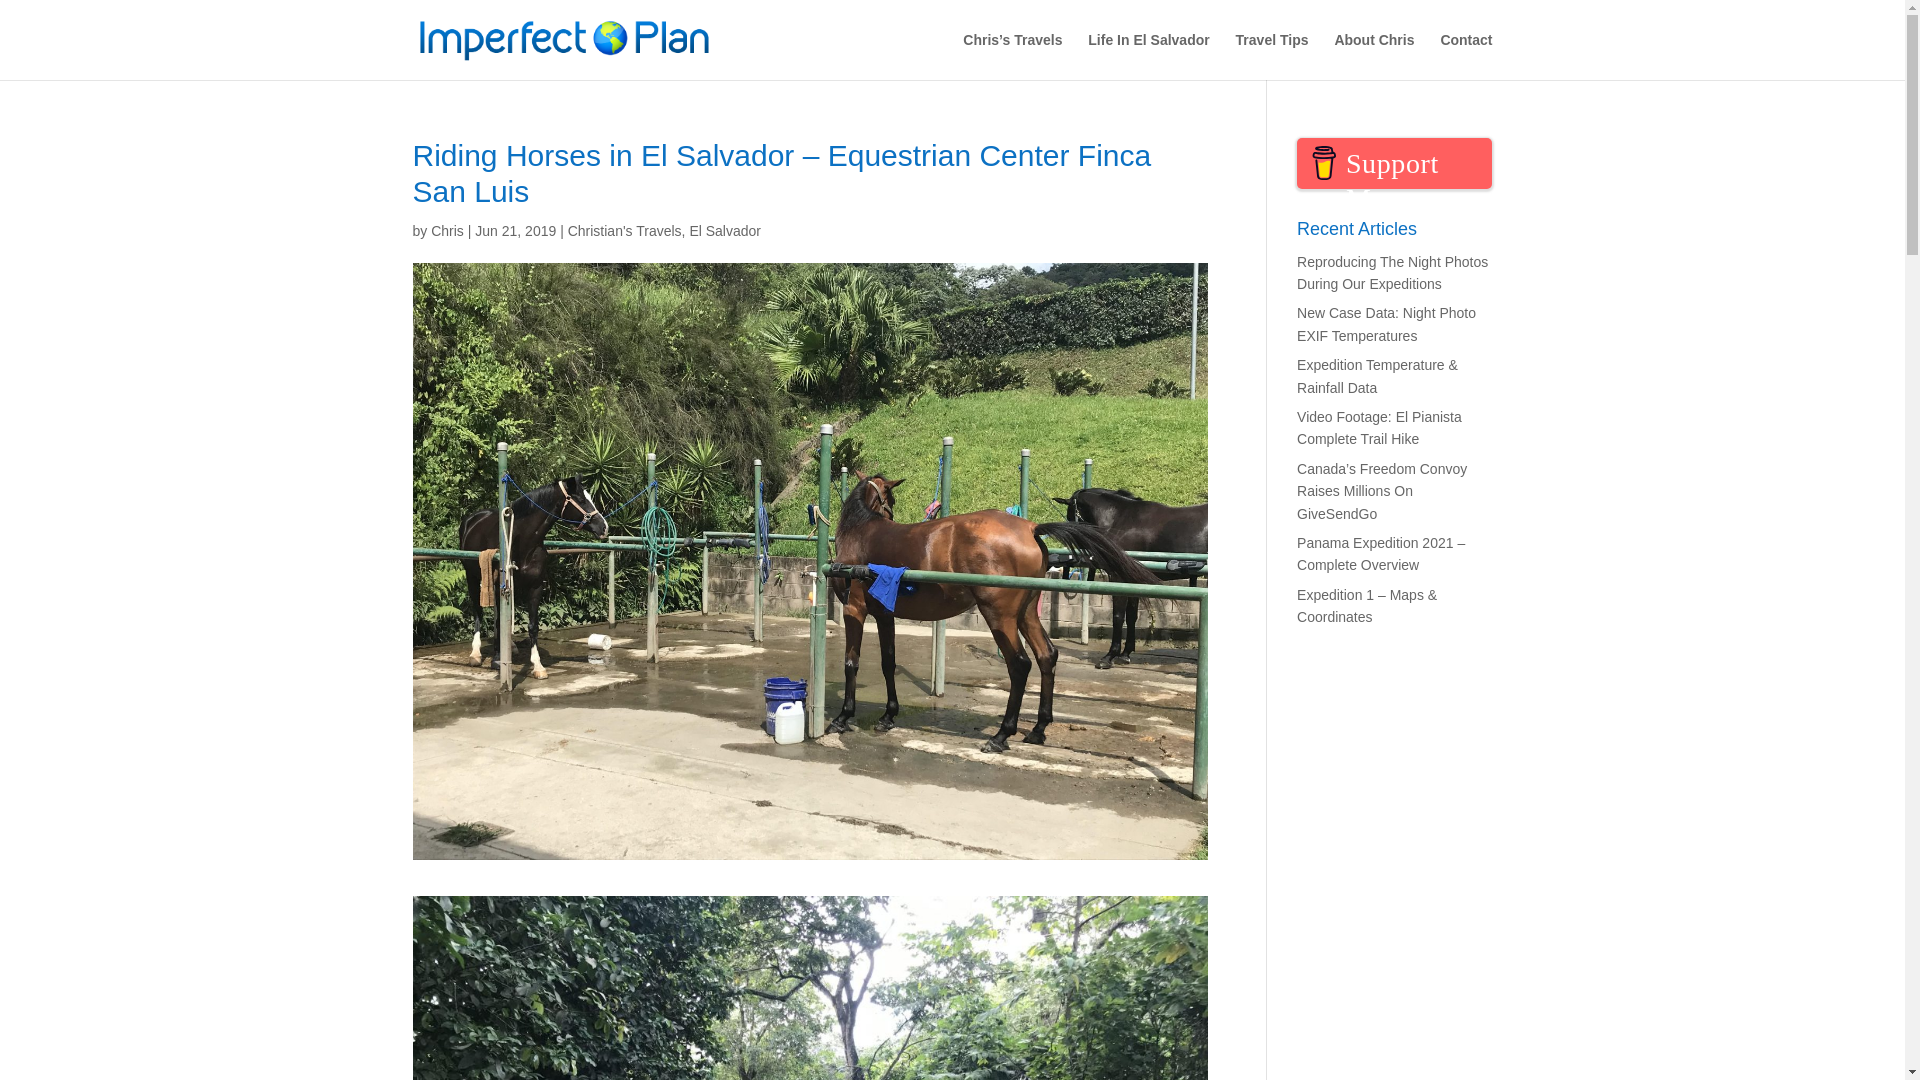 Image resolution: width=1920 pixels, height=1080 pixels. What do you see at coordinates (624, 230) in the screenshot?
I see `Christian's Travels` at bounding box center [624, 230].